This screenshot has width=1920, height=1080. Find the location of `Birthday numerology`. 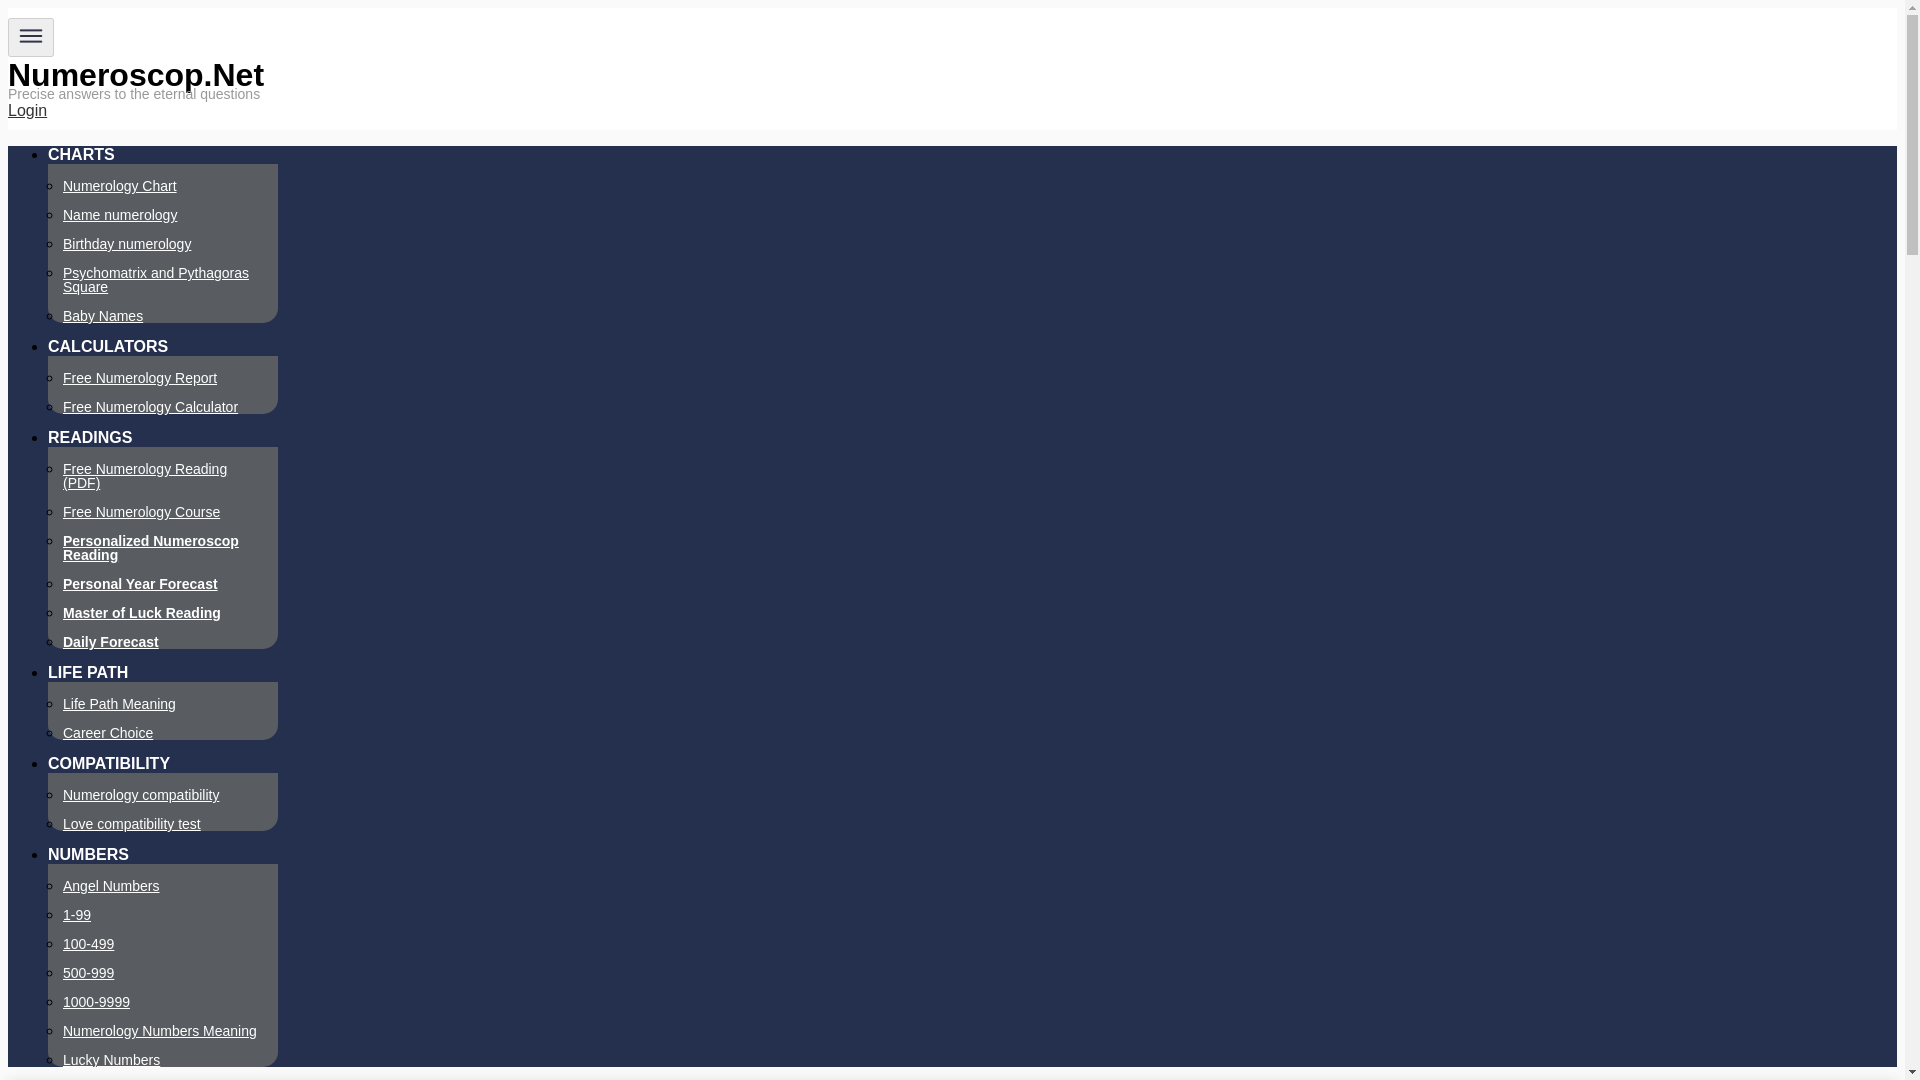

Birthday numerology is located at coordinates (126, 244).